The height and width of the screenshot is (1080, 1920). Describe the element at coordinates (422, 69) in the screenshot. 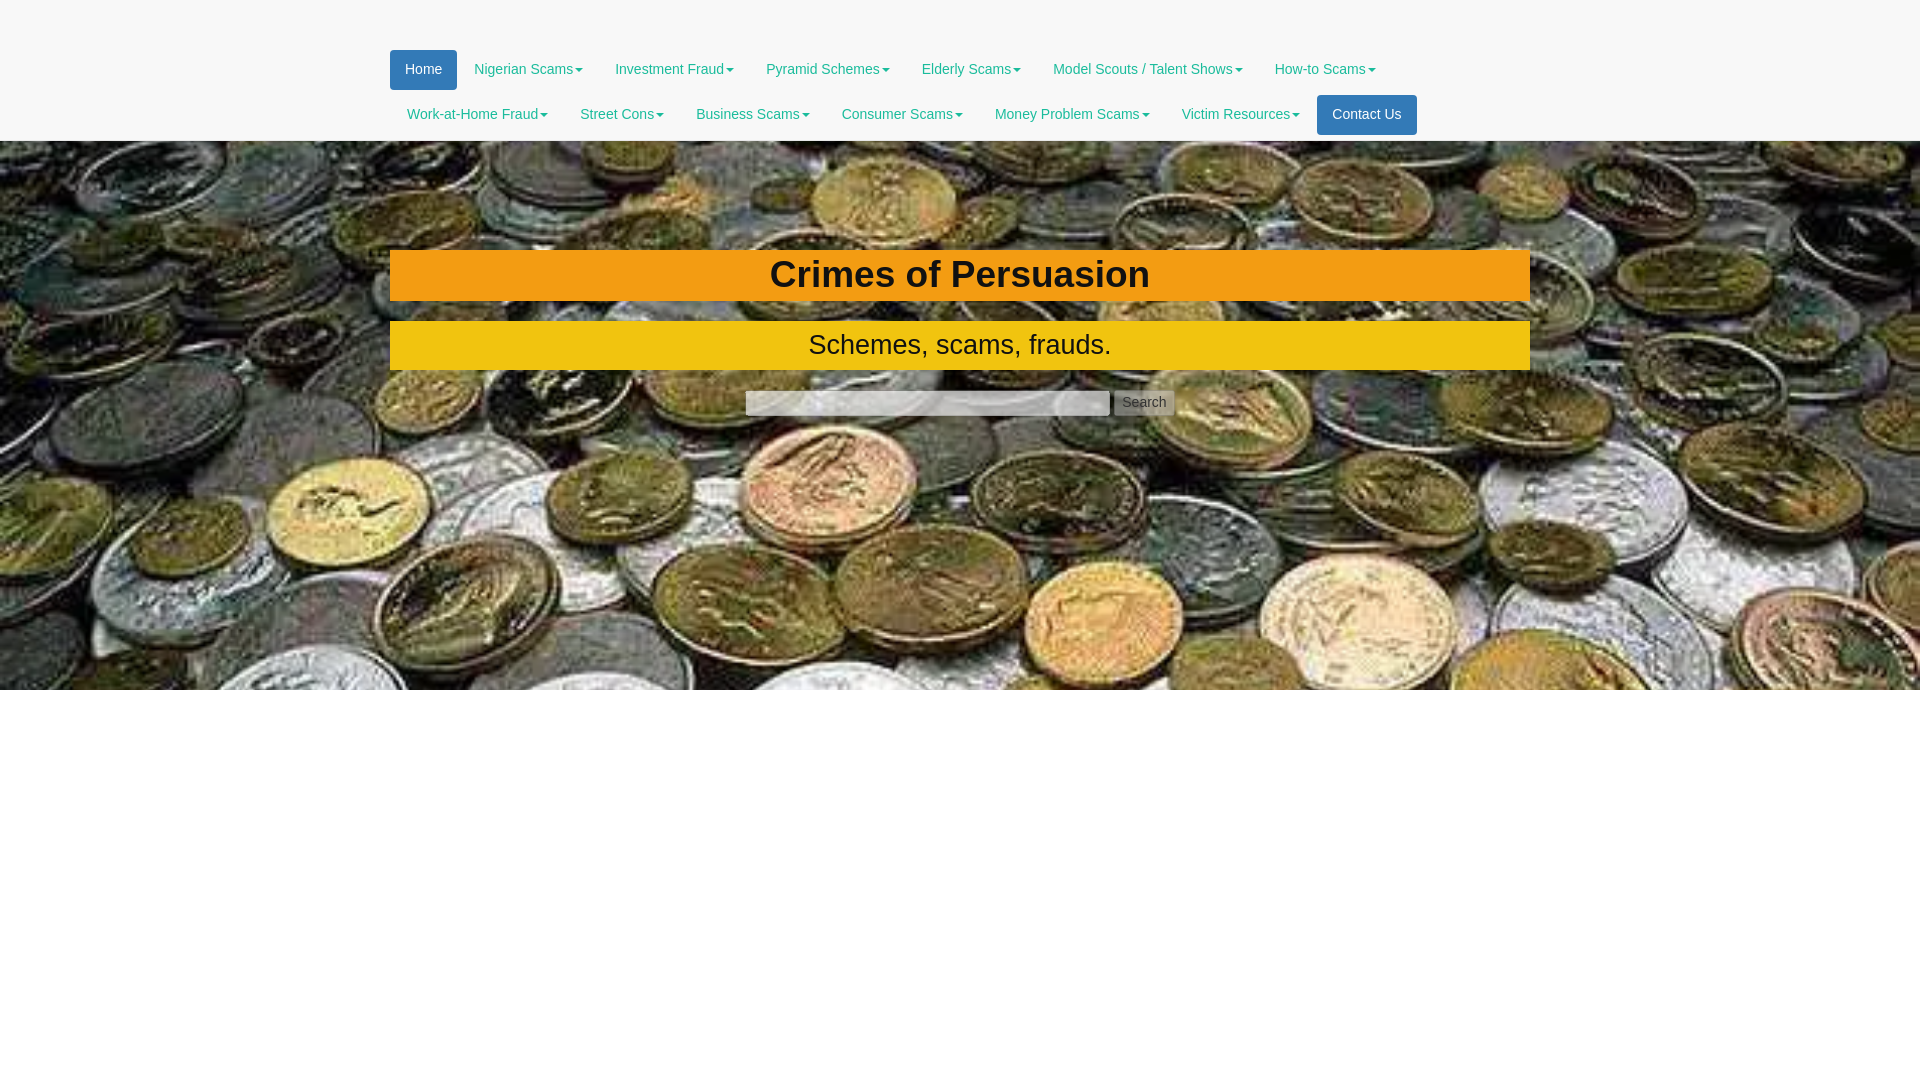

I see `Home` at that location.